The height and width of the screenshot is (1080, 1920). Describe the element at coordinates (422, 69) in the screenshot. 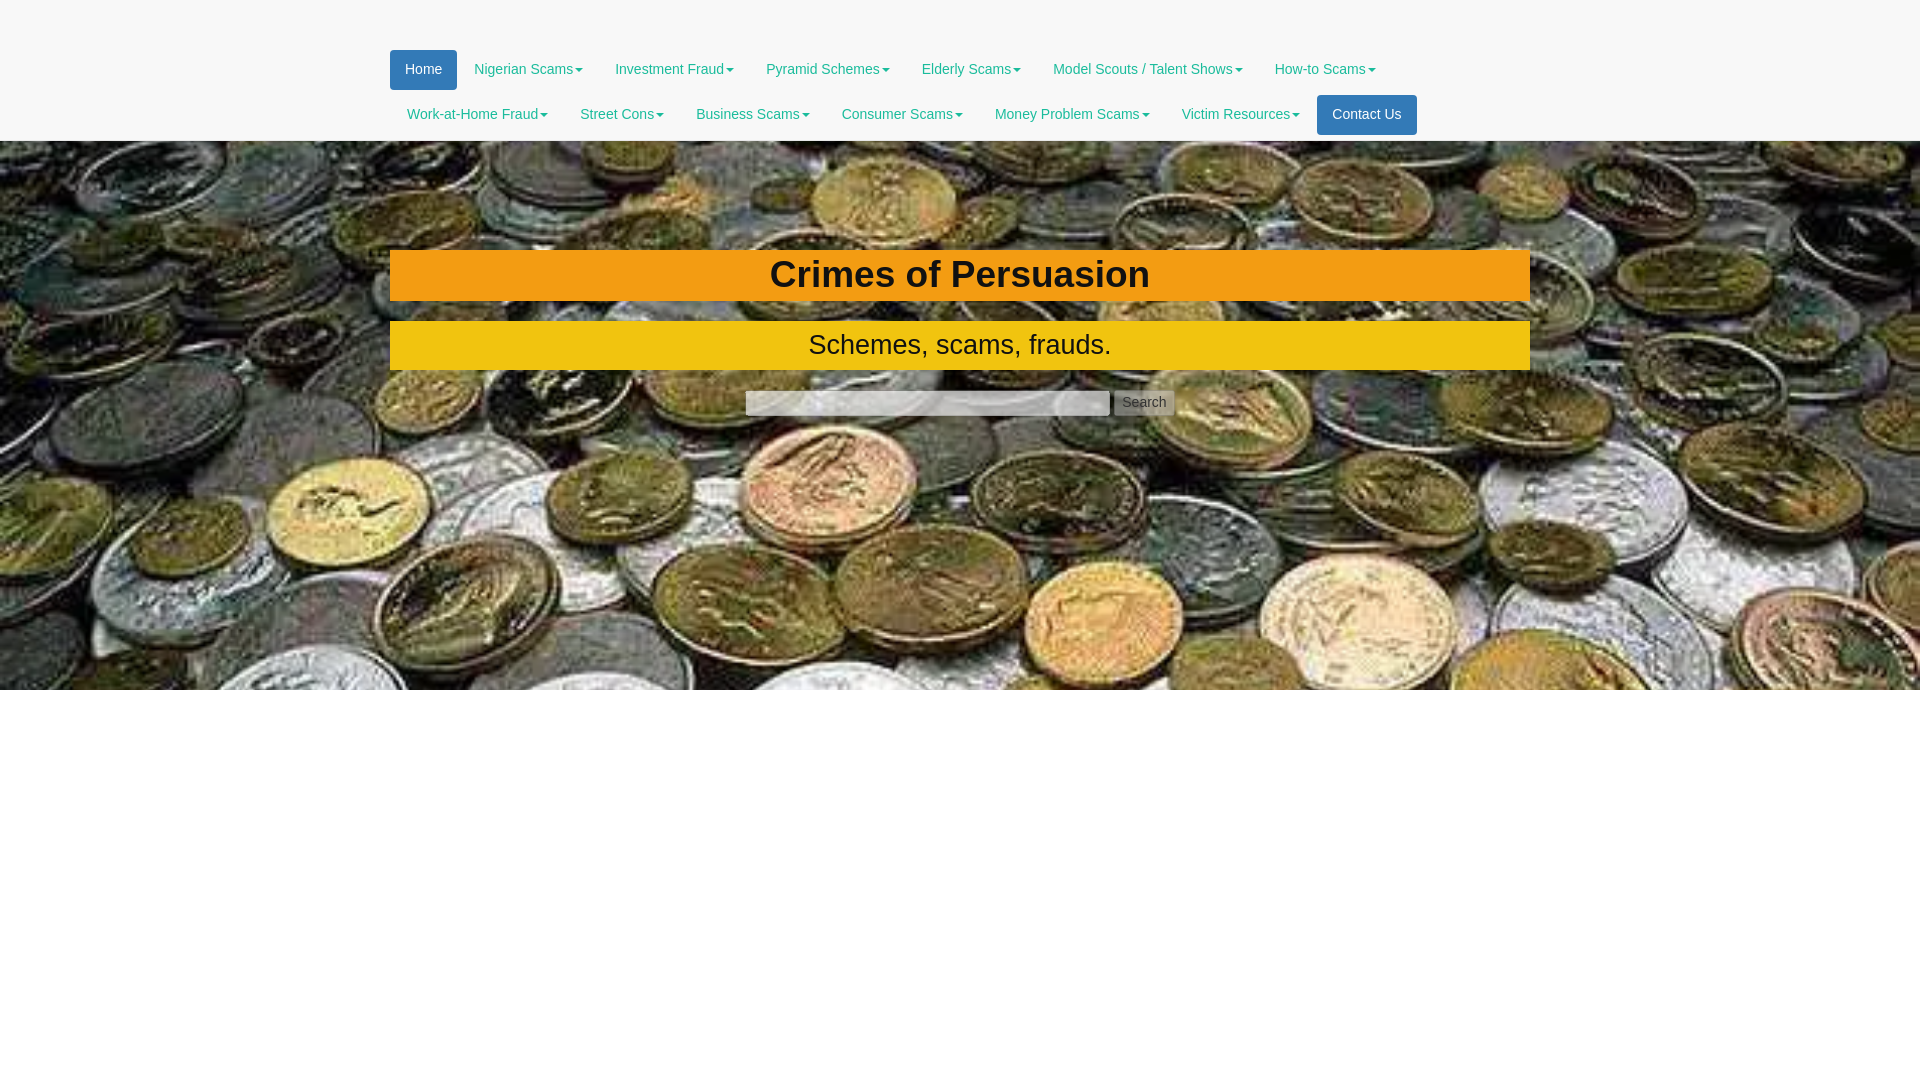

I see `Home` at that location.